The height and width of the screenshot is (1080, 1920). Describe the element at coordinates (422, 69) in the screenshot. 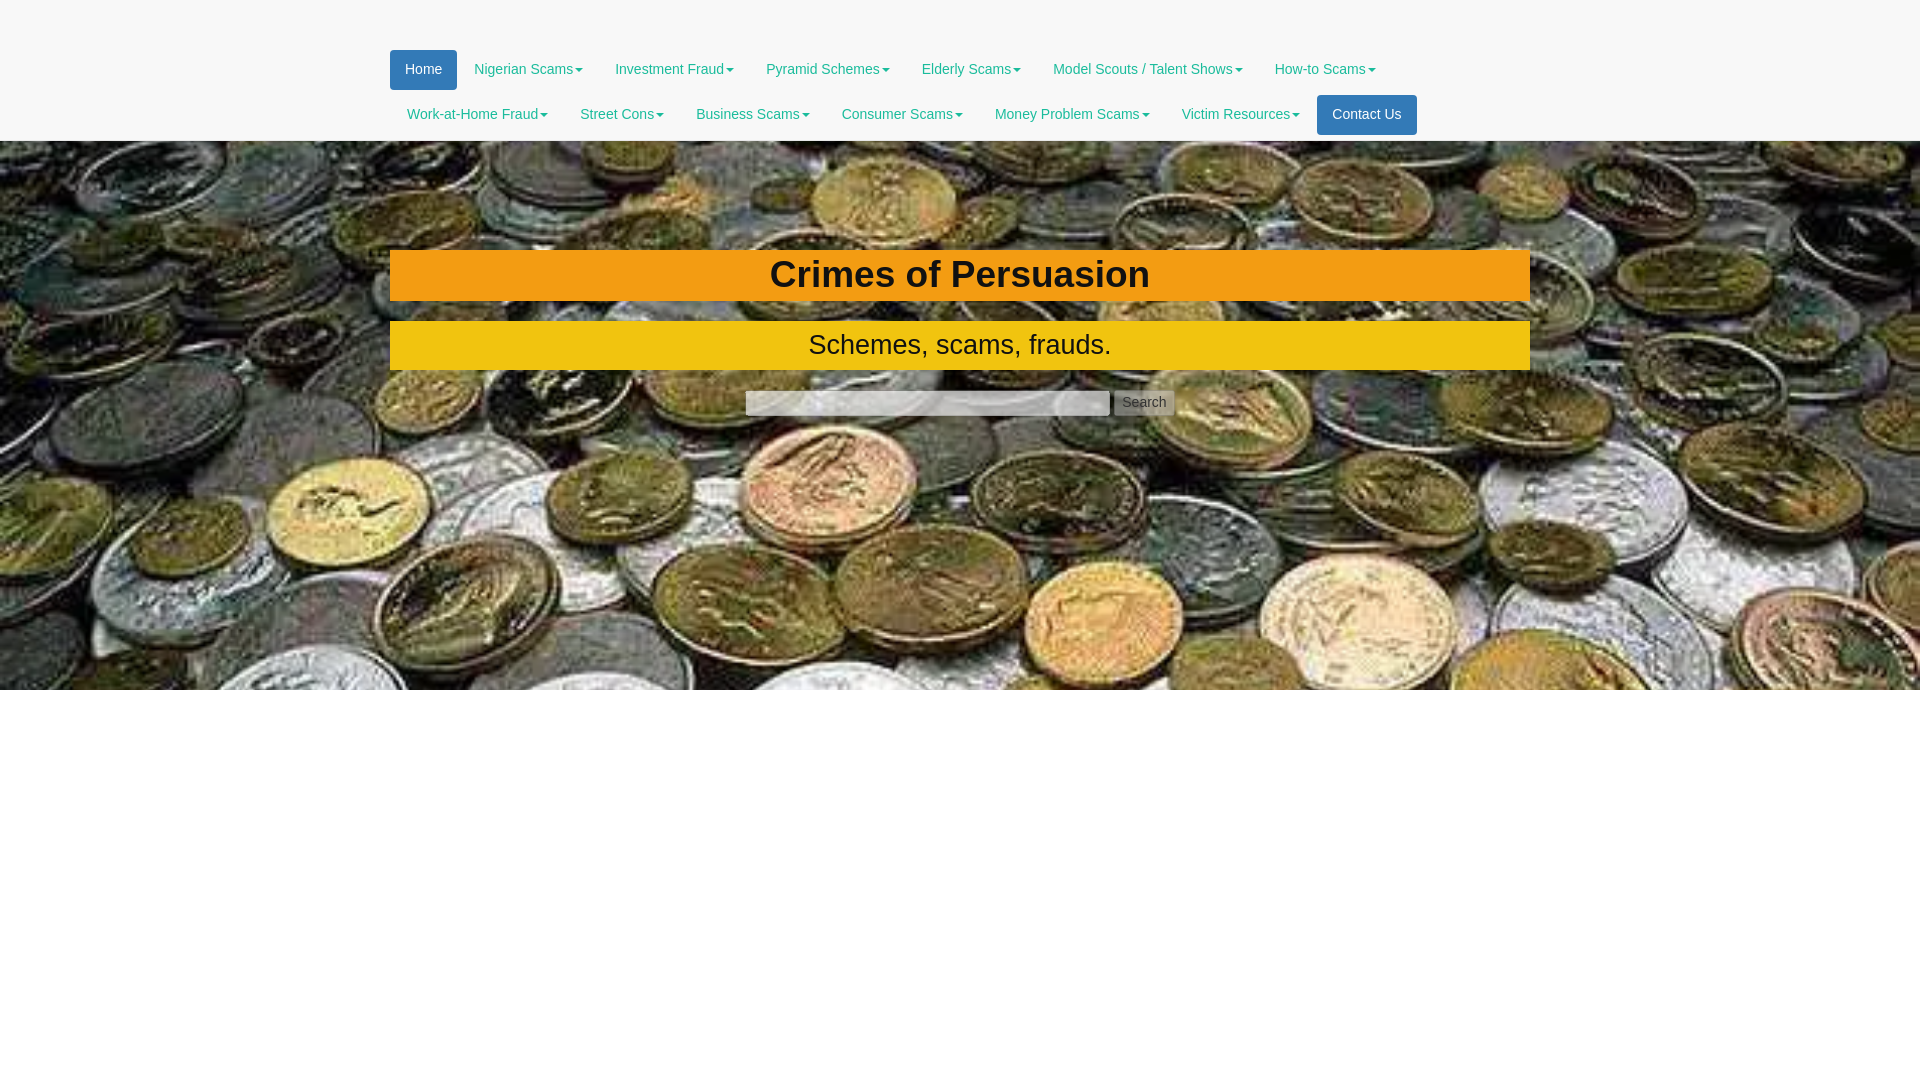

I see `Home` at that location.